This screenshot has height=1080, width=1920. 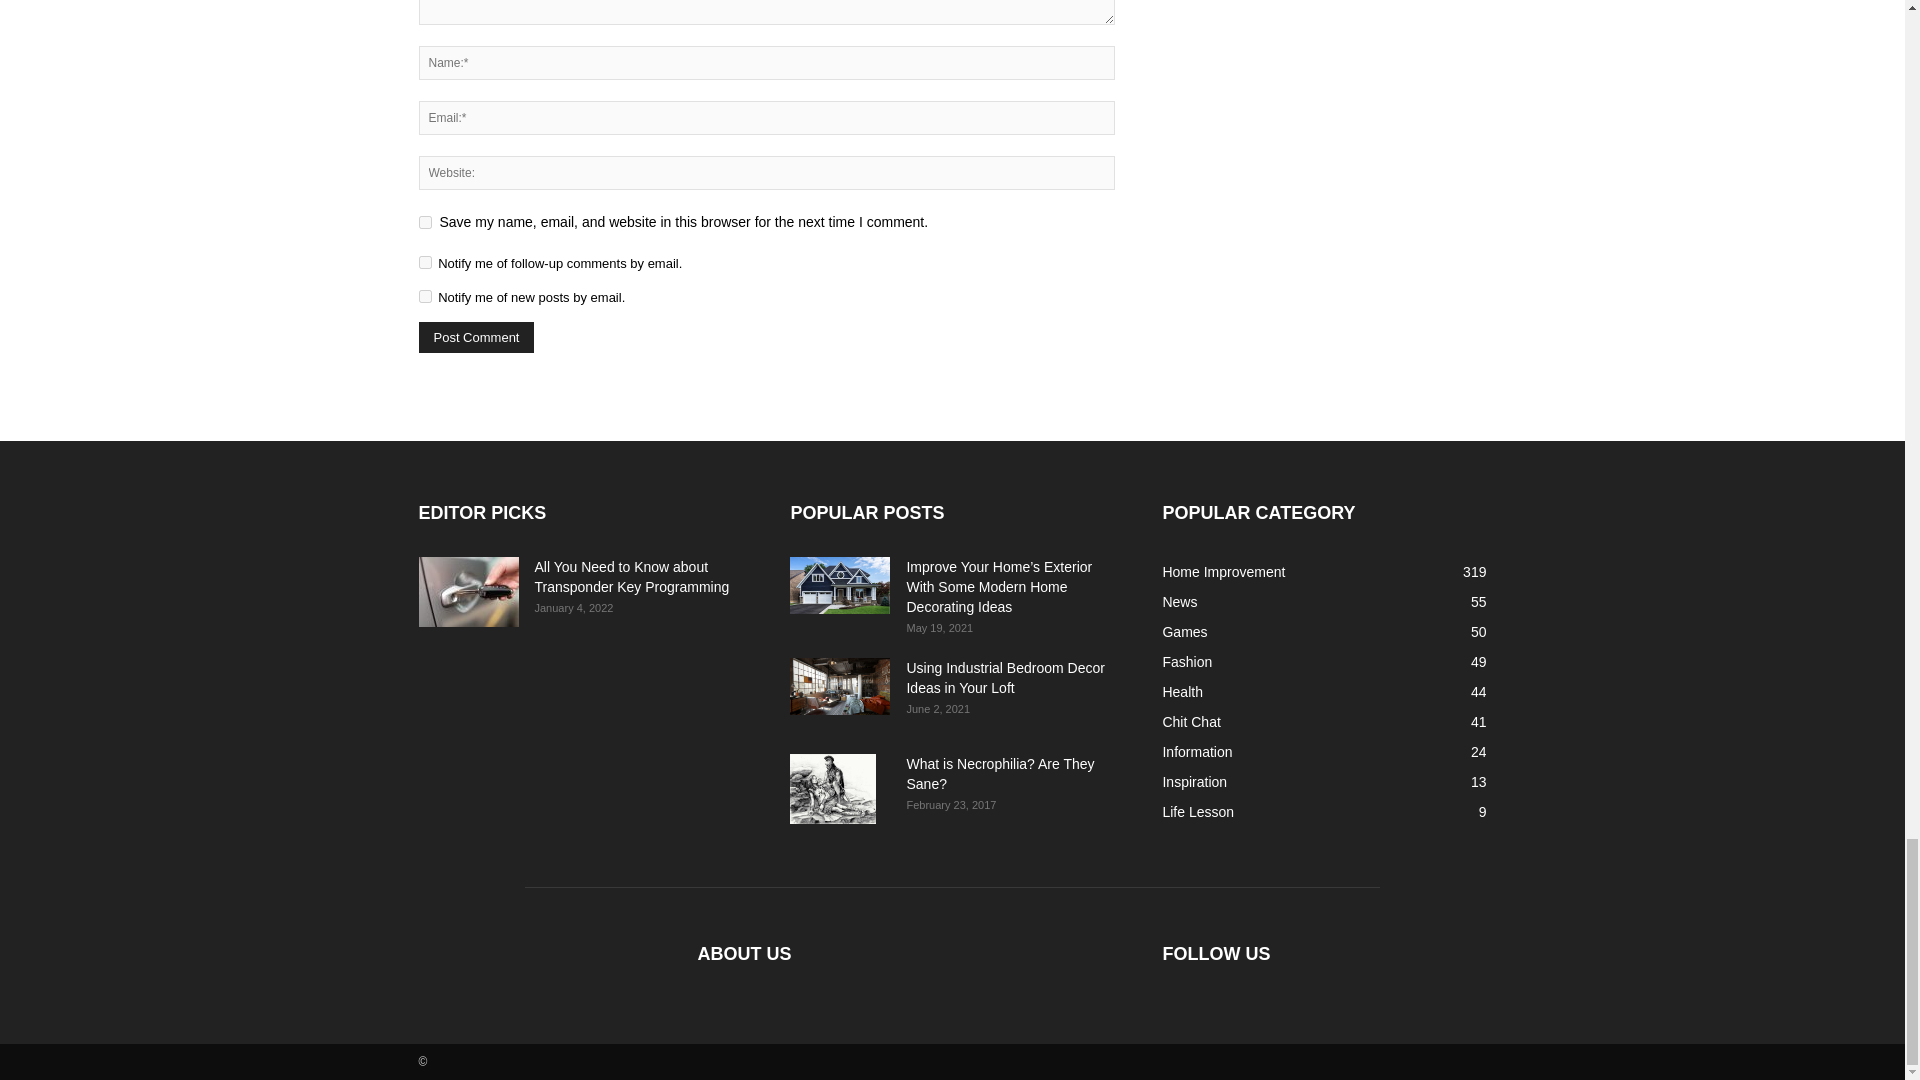 What do you see at coordinates (424, 296) in the screenshot?
I see `subscribe` at bounding box center [424, 296].